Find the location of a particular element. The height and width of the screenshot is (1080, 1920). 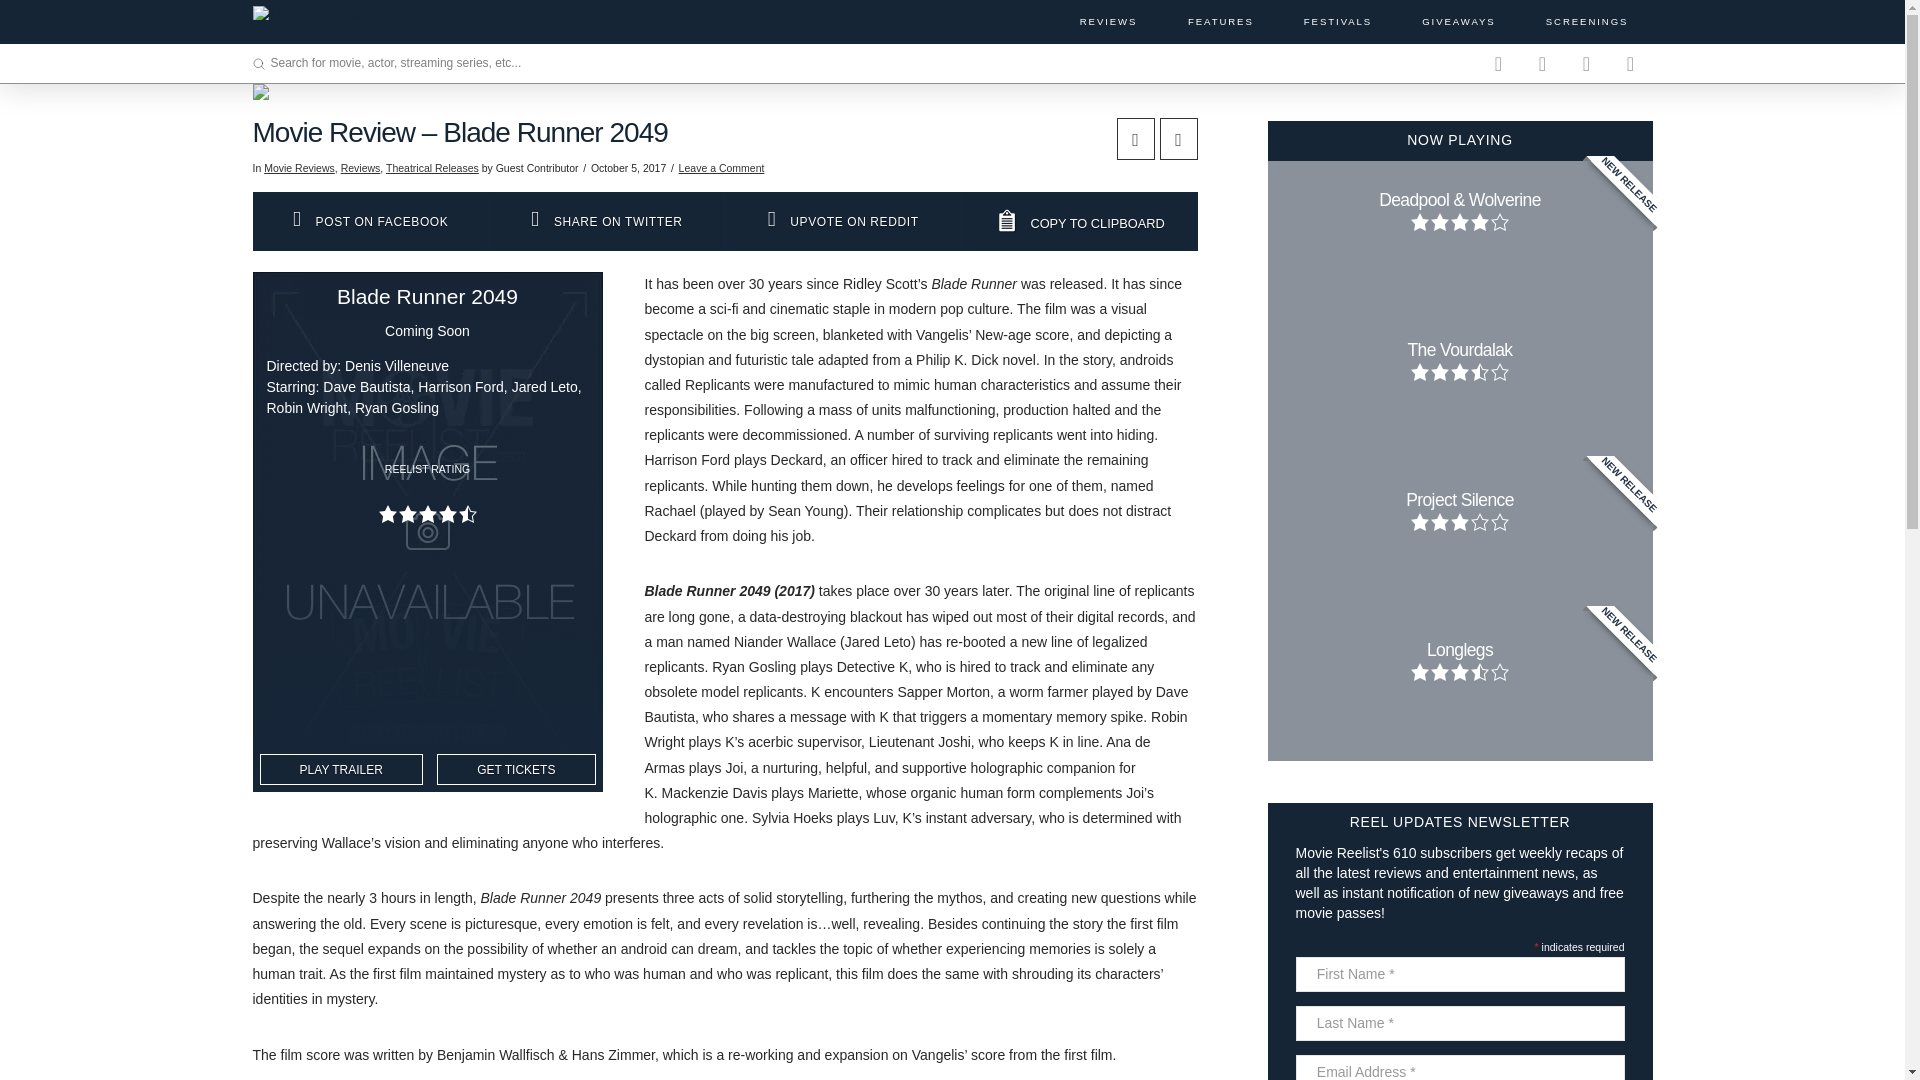

GIVEAWAYS is located at coordinates (1457, 22).